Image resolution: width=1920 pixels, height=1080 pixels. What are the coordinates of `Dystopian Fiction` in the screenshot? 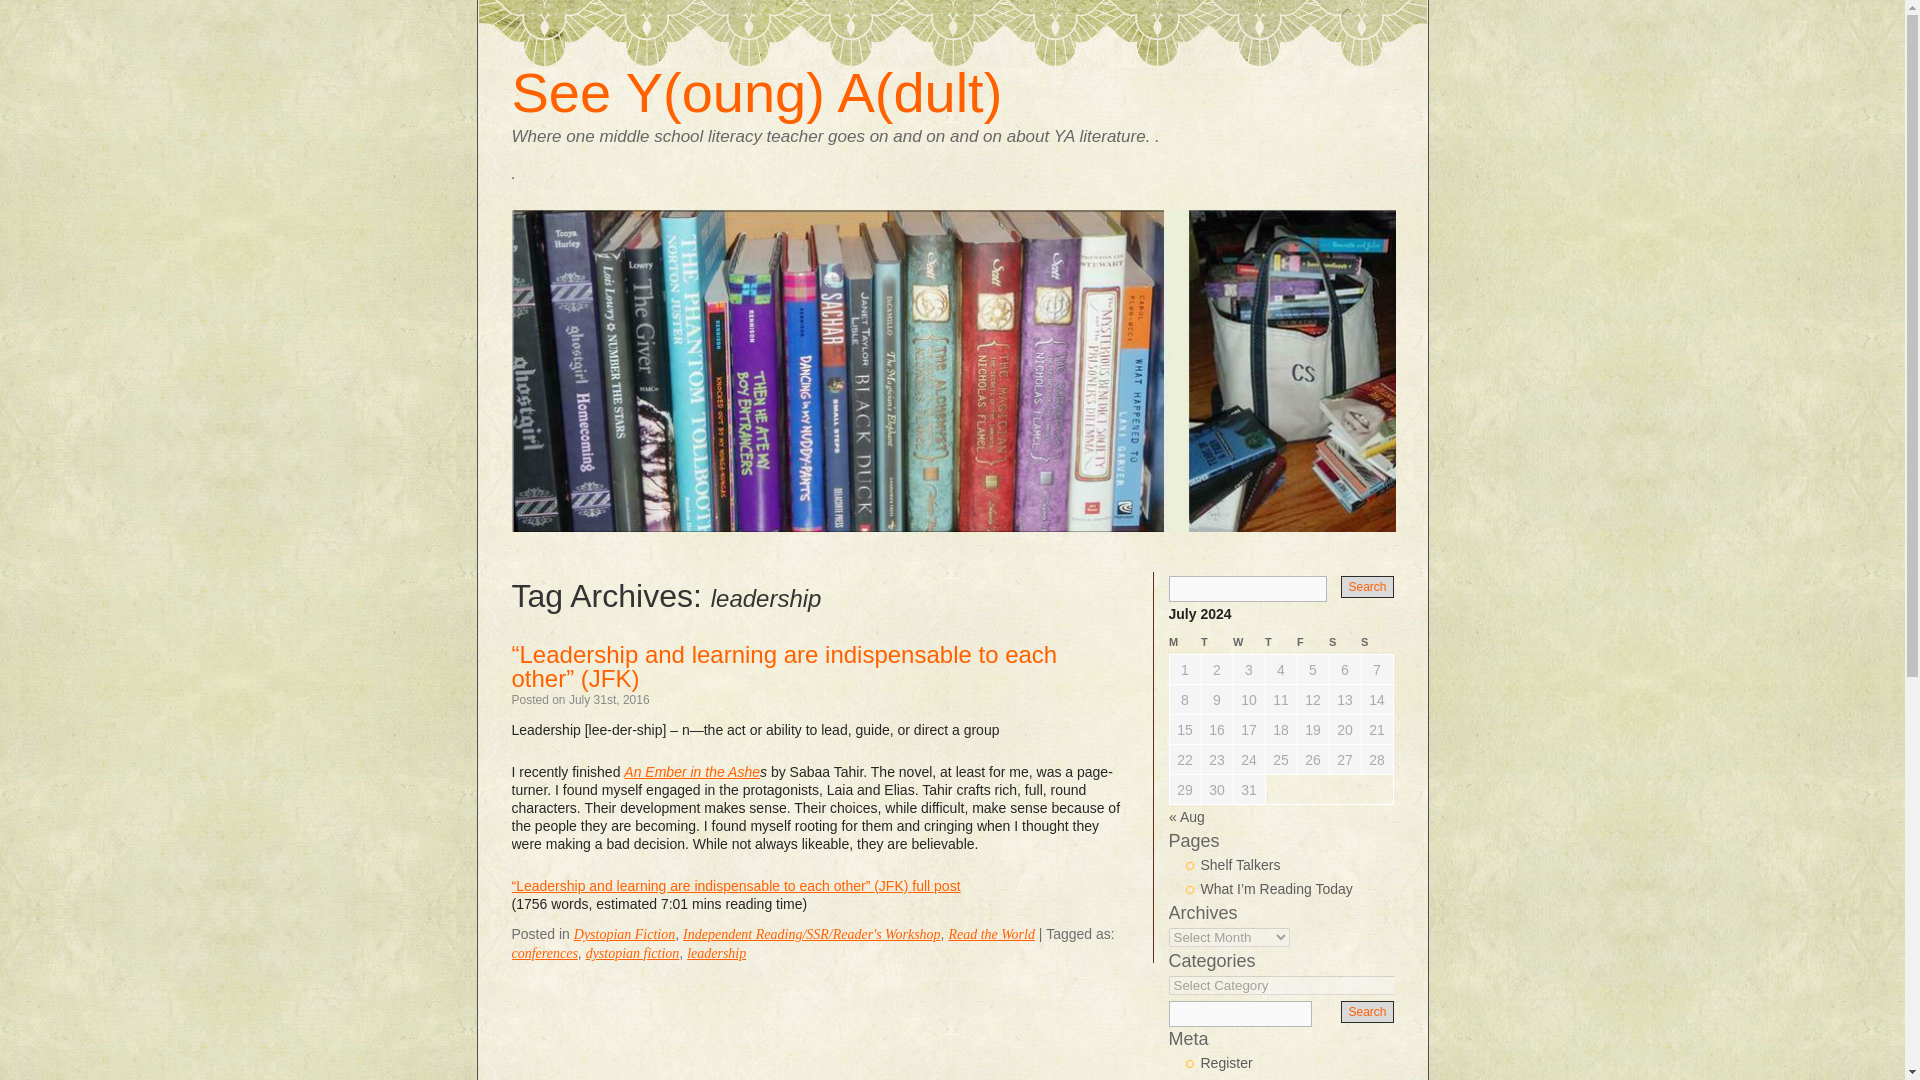 It's located at (624, 934).